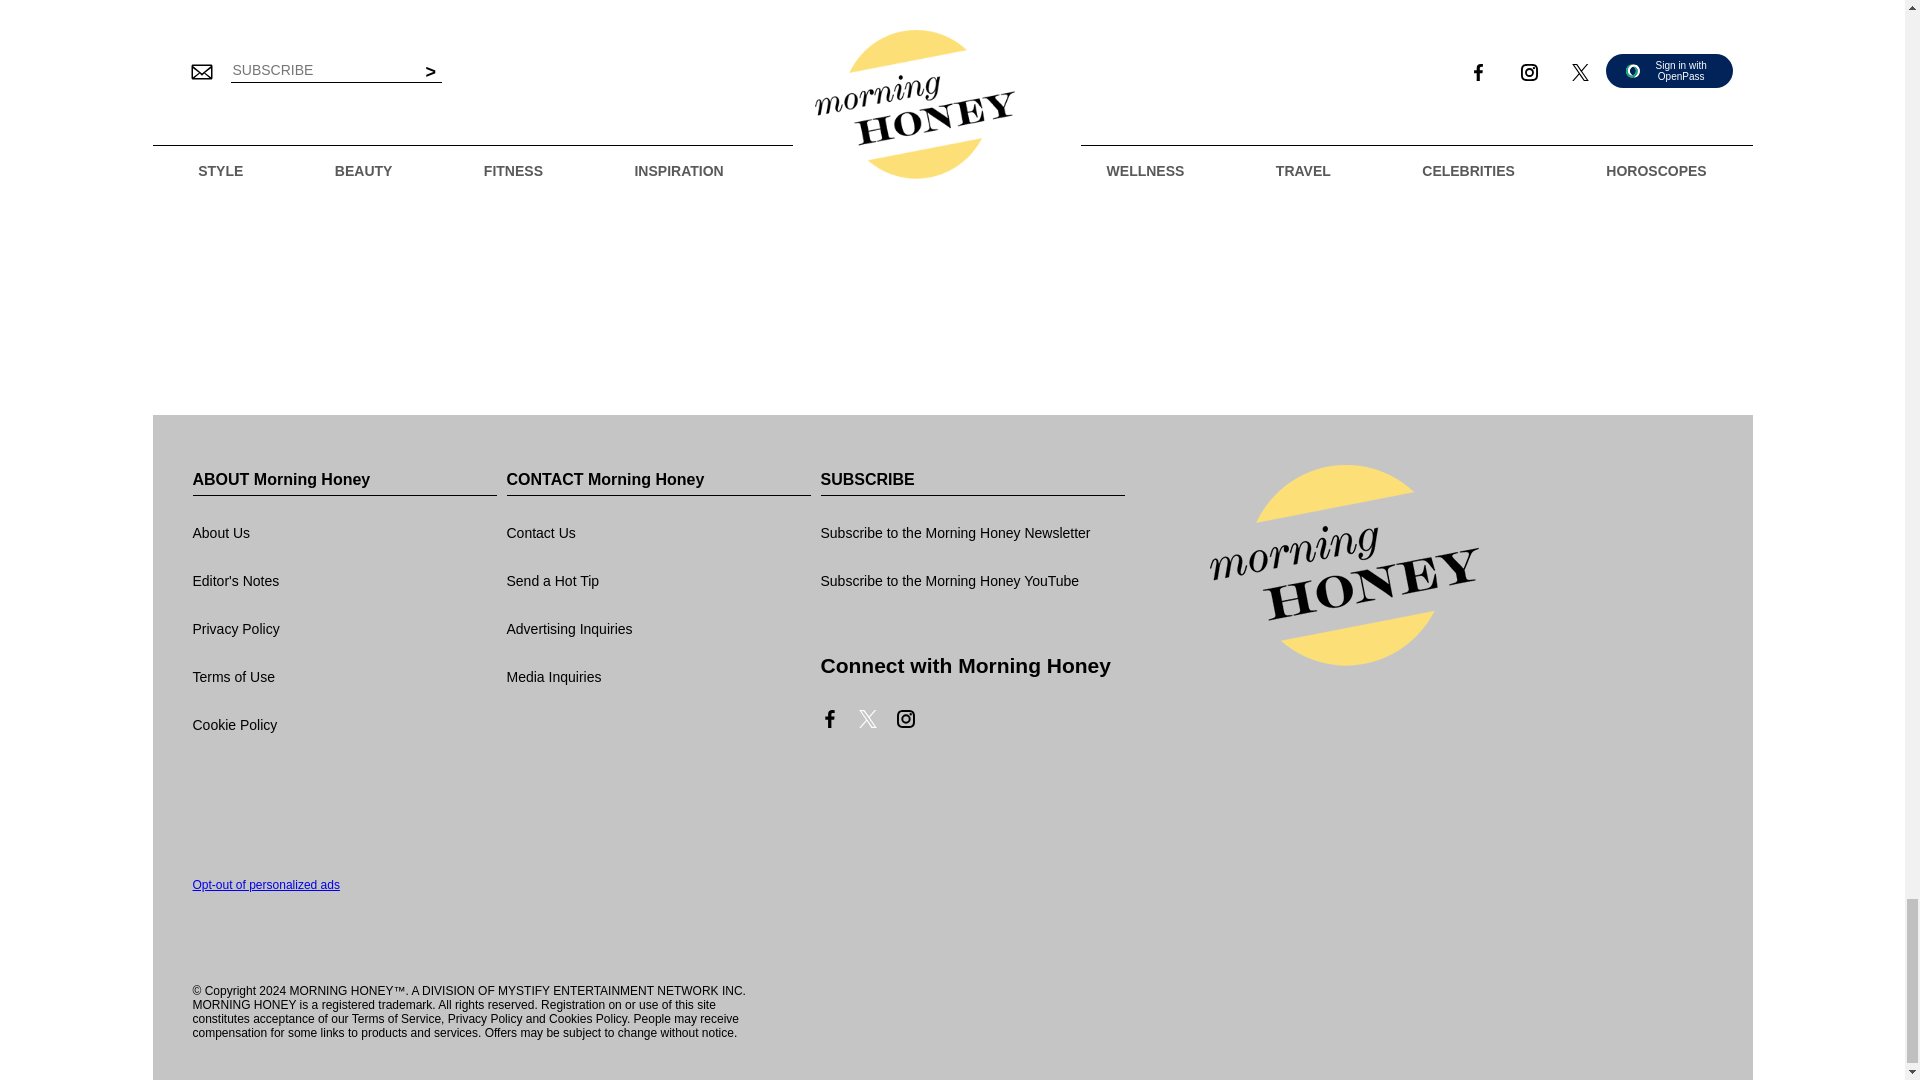  Describe the element at coordinates (971, 534) in the screenshot. I see `Subscribe to the Morning Honey Newsletter` at that location.